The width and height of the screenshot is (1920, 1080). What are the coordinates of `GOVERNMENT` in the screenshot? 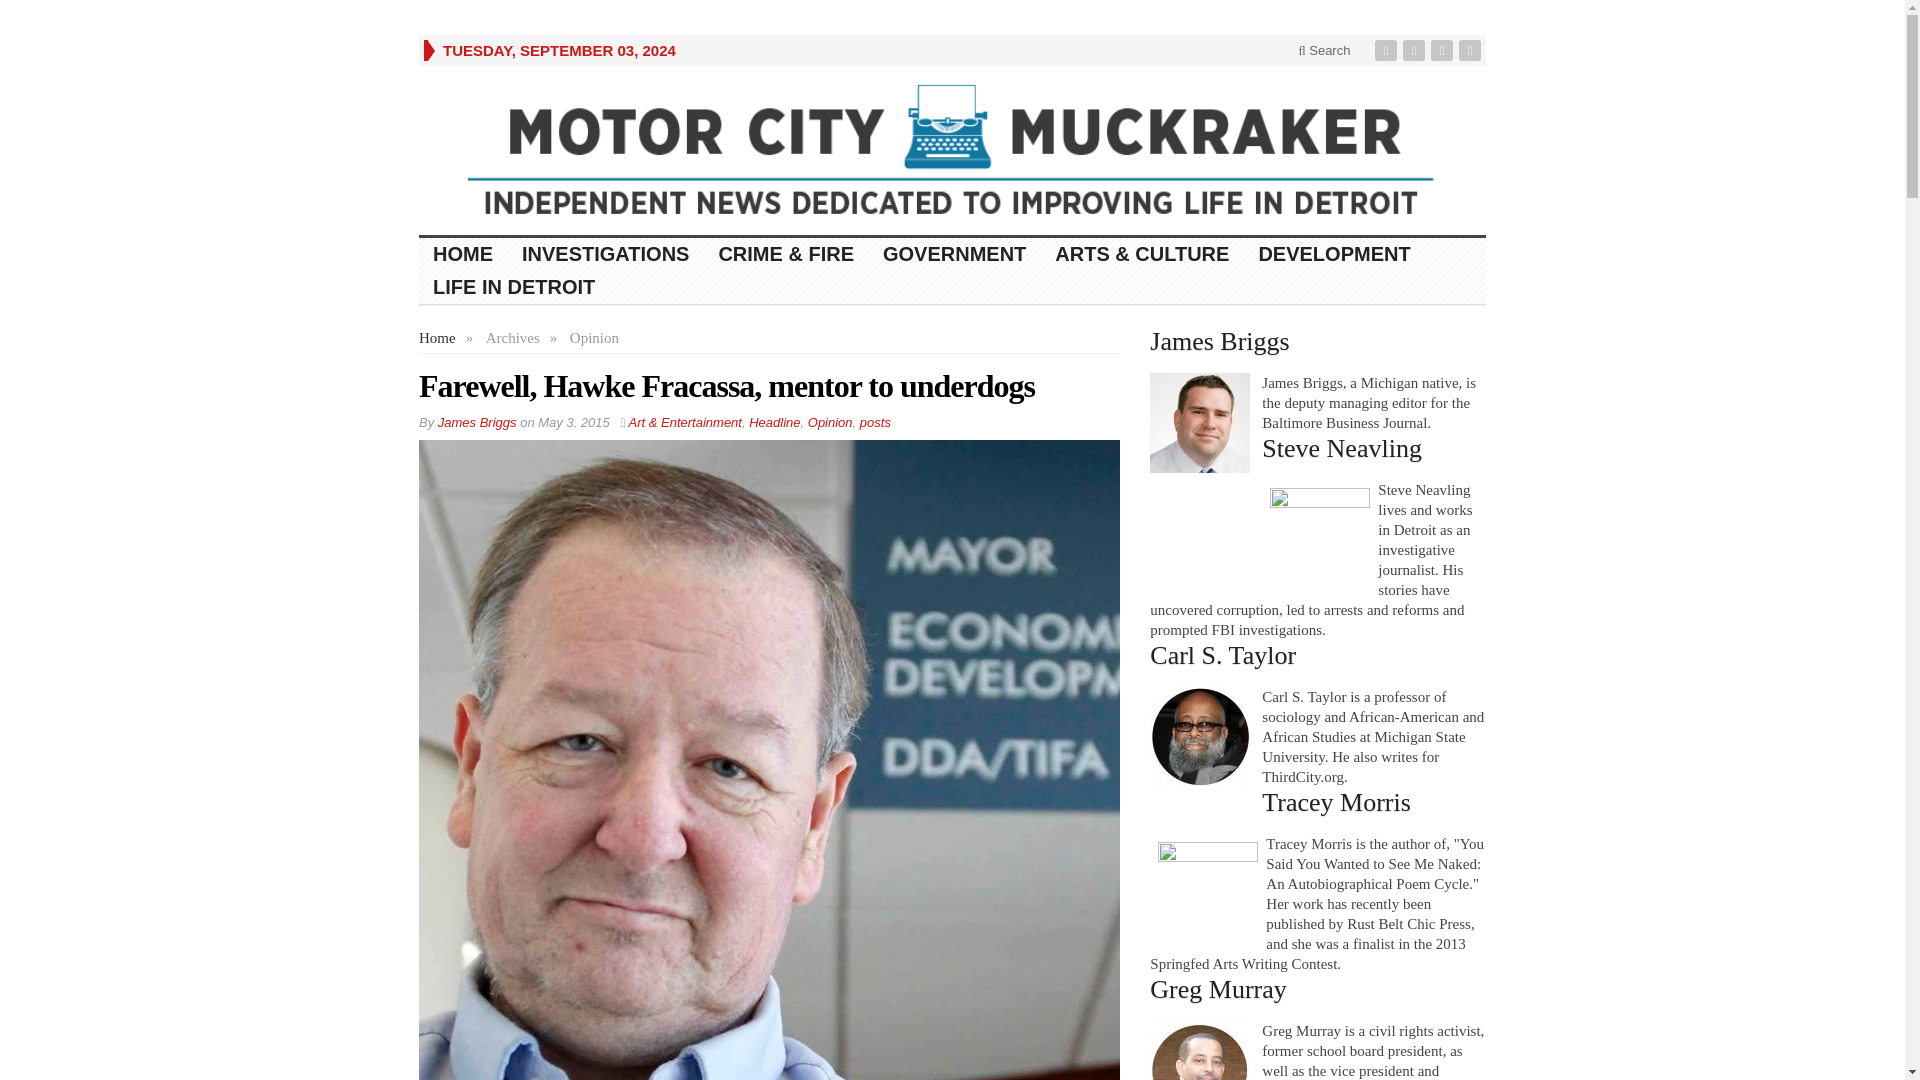 It's located at (954, 254).